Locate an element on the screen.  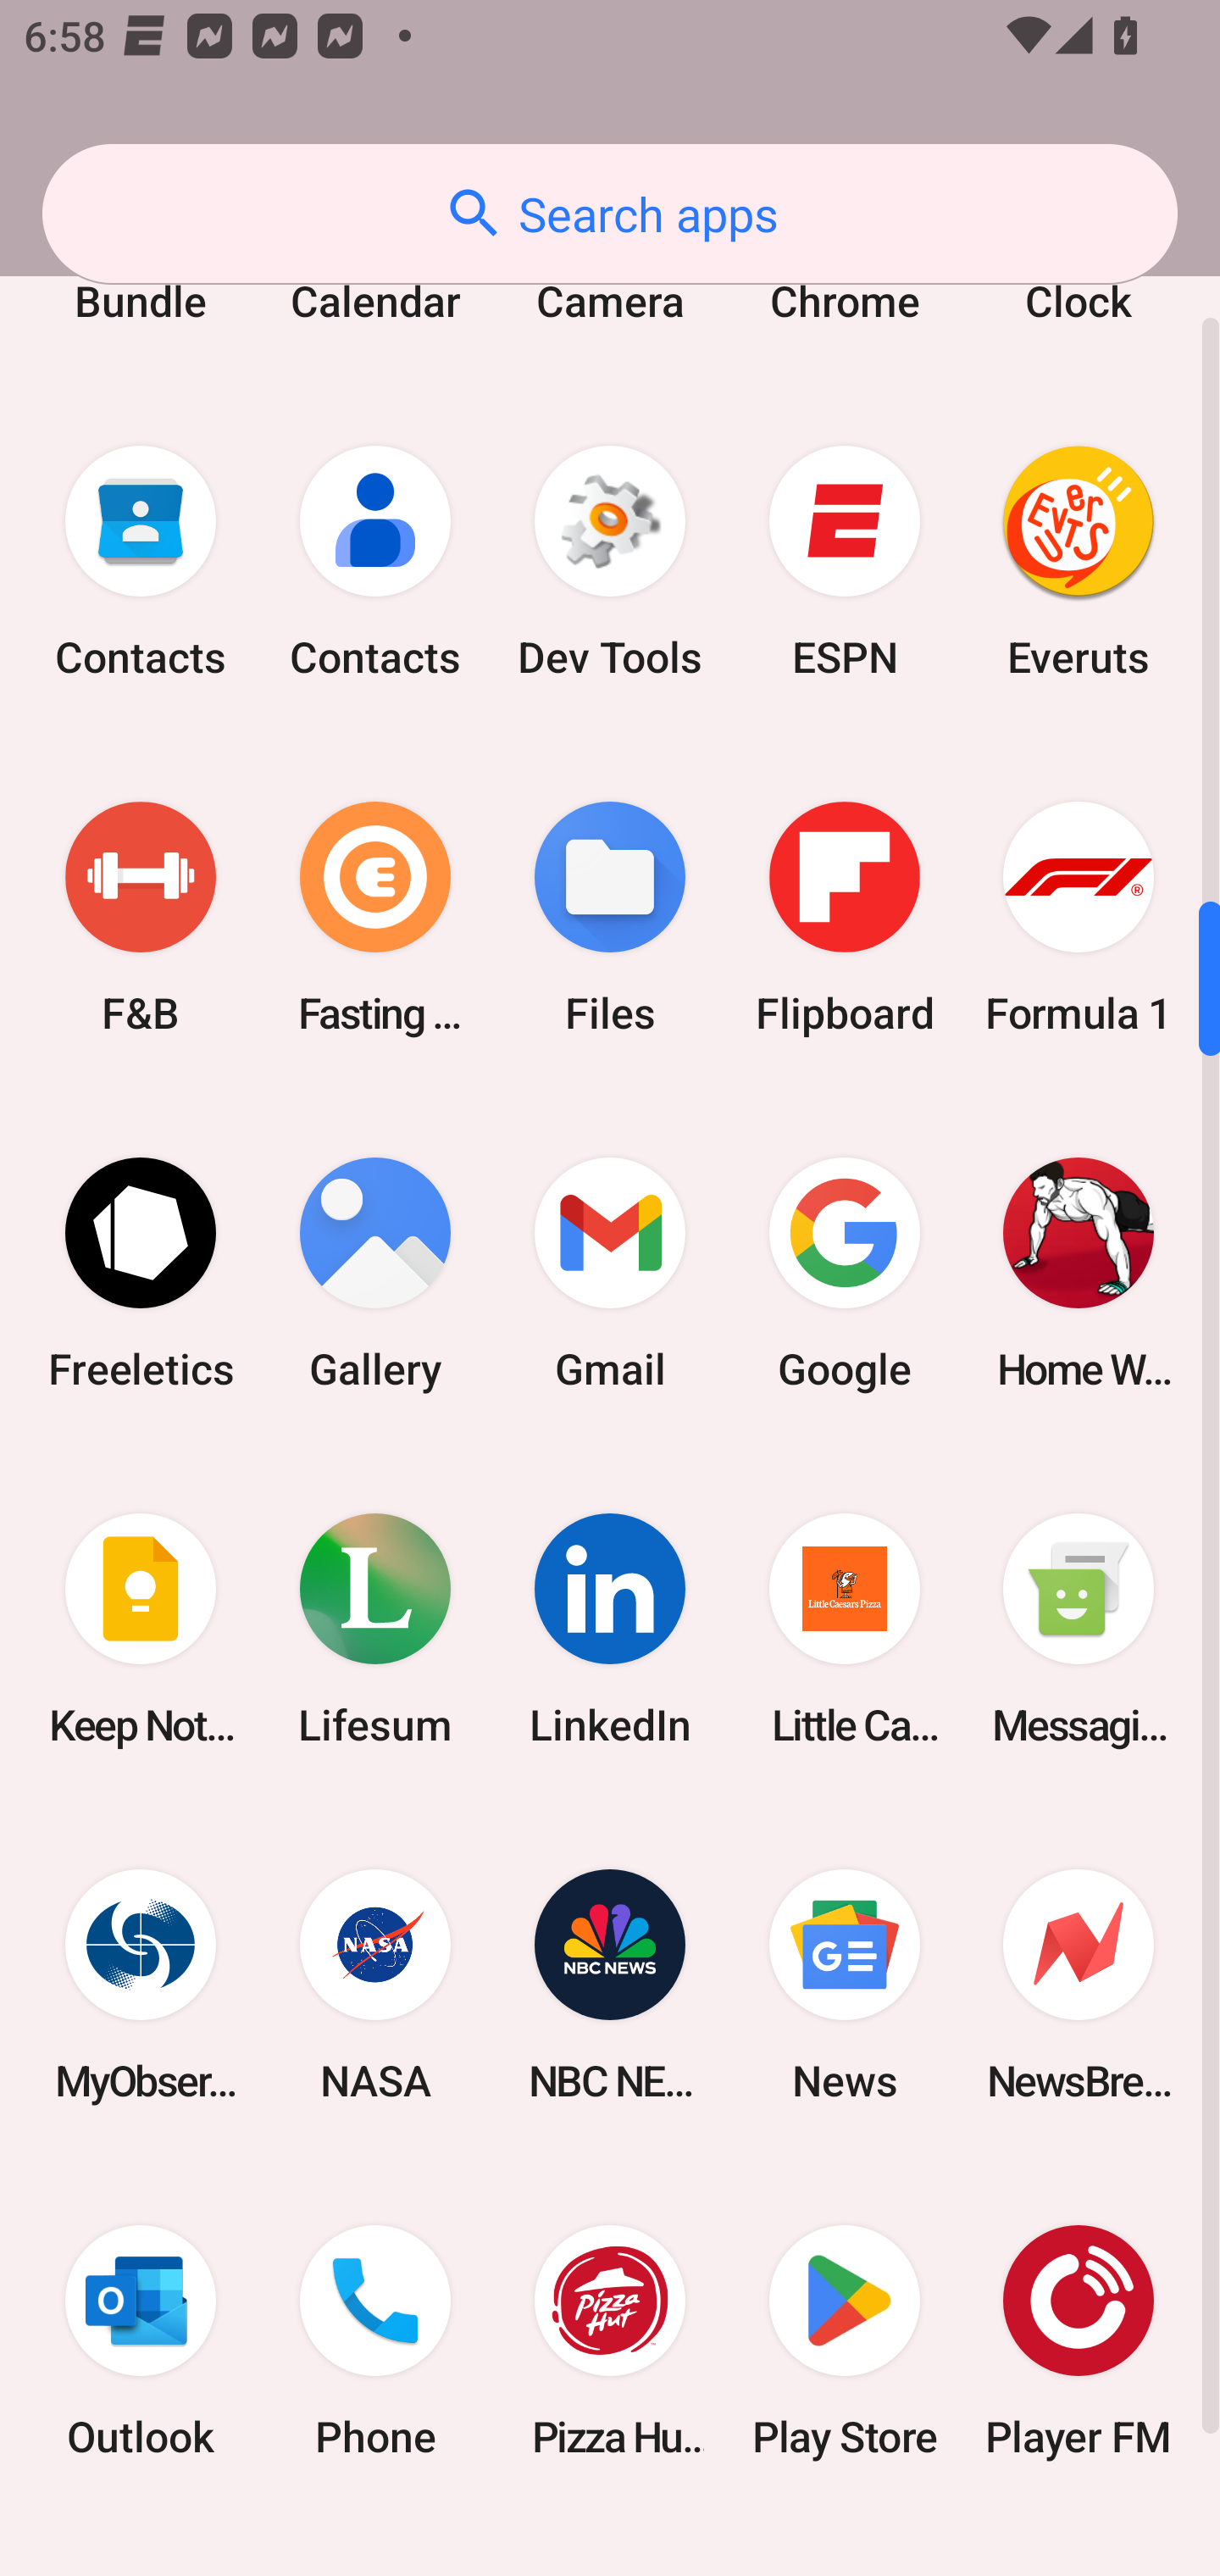
  Search apps is located at coordinates (610, 214).